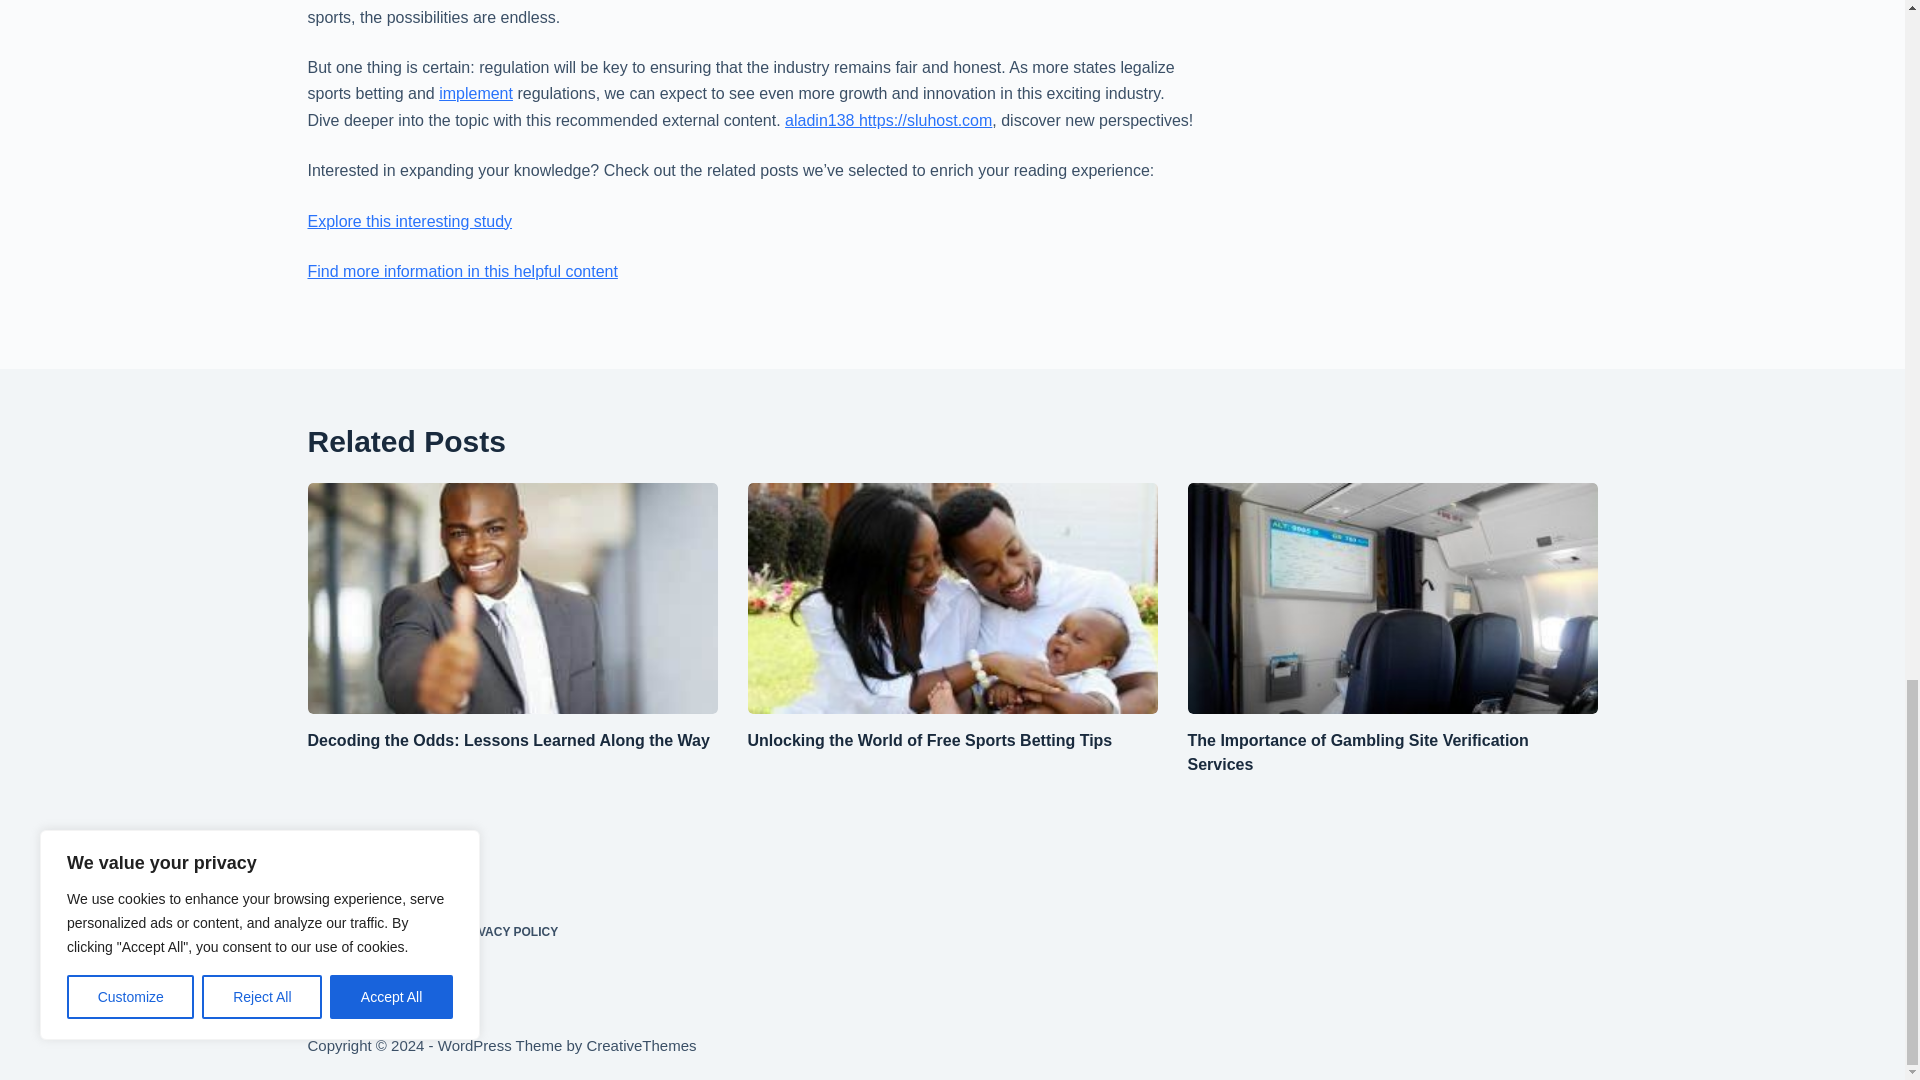  Describe the element at coordinates (476, 93) in the screenshot. I see `implement` at that location.